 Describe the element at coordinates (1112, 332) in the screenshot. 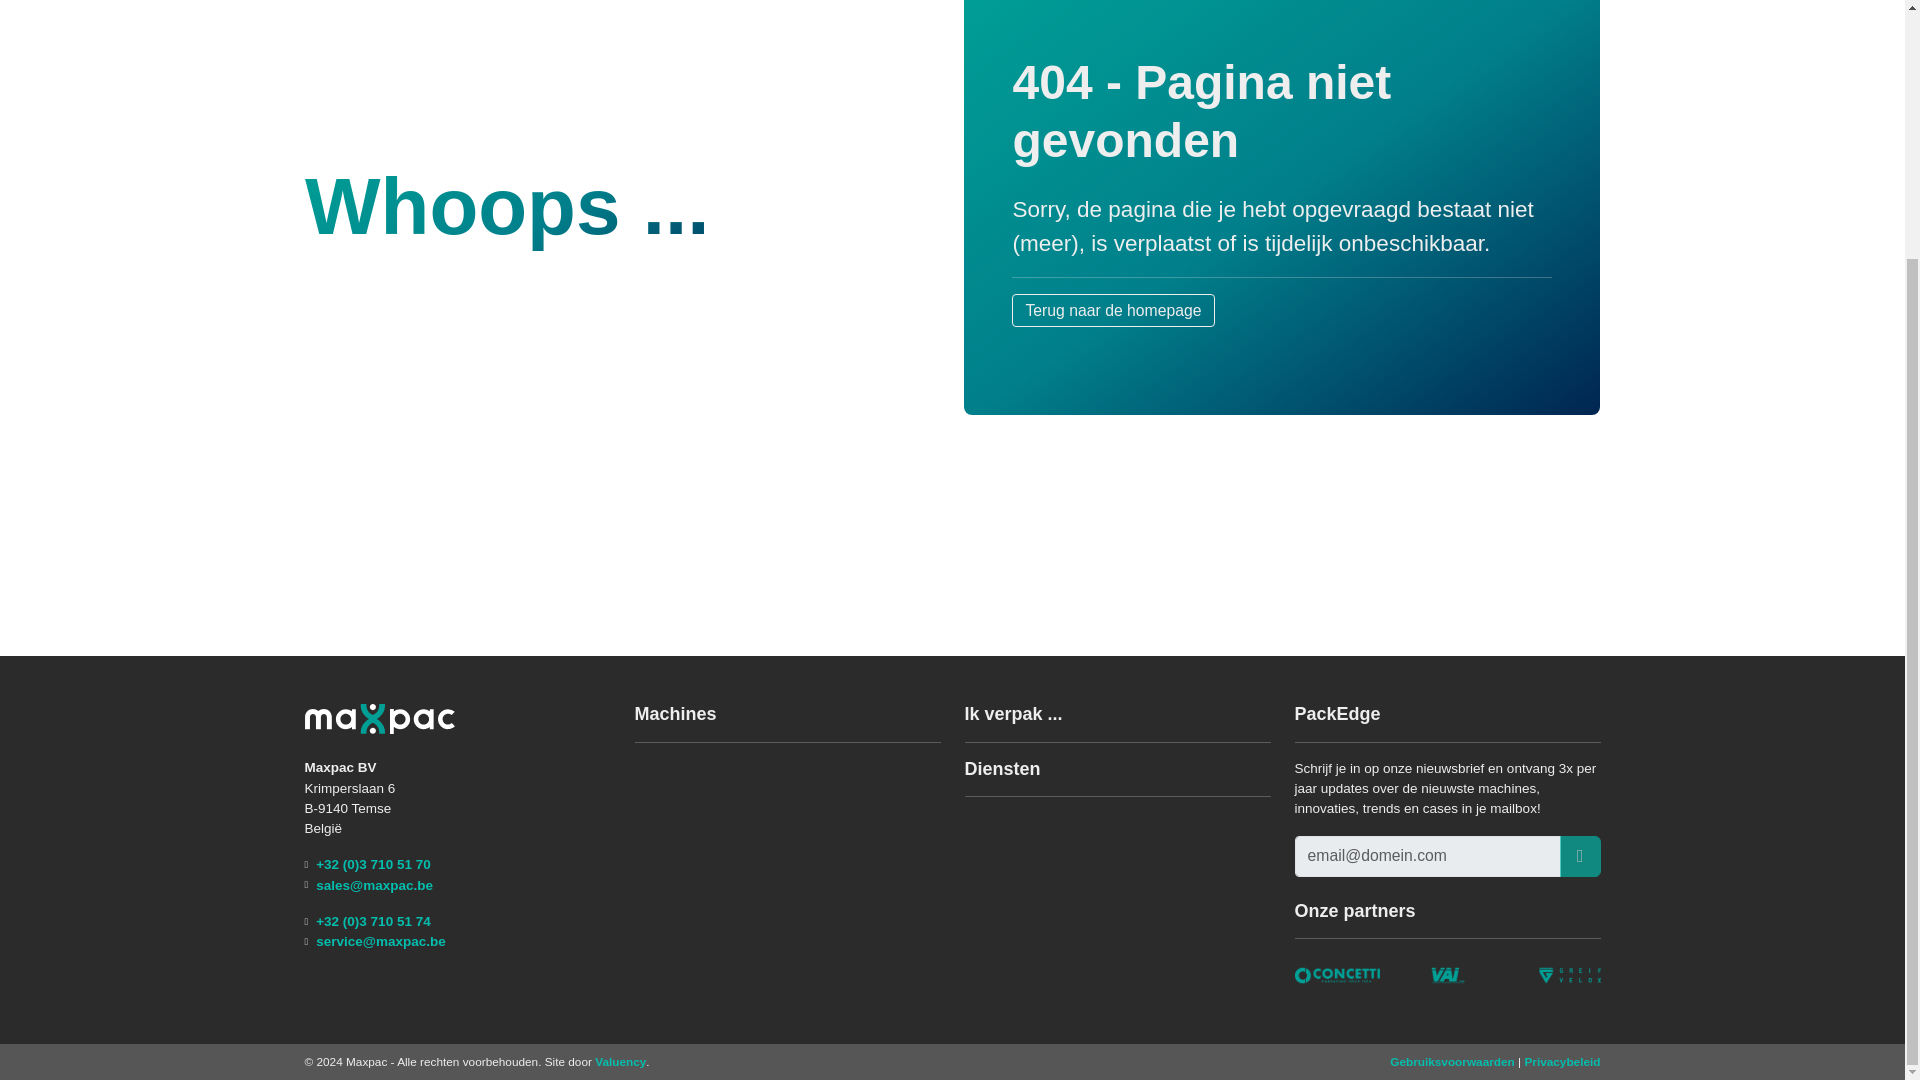

I see `Terug naar de homepage` at that location.